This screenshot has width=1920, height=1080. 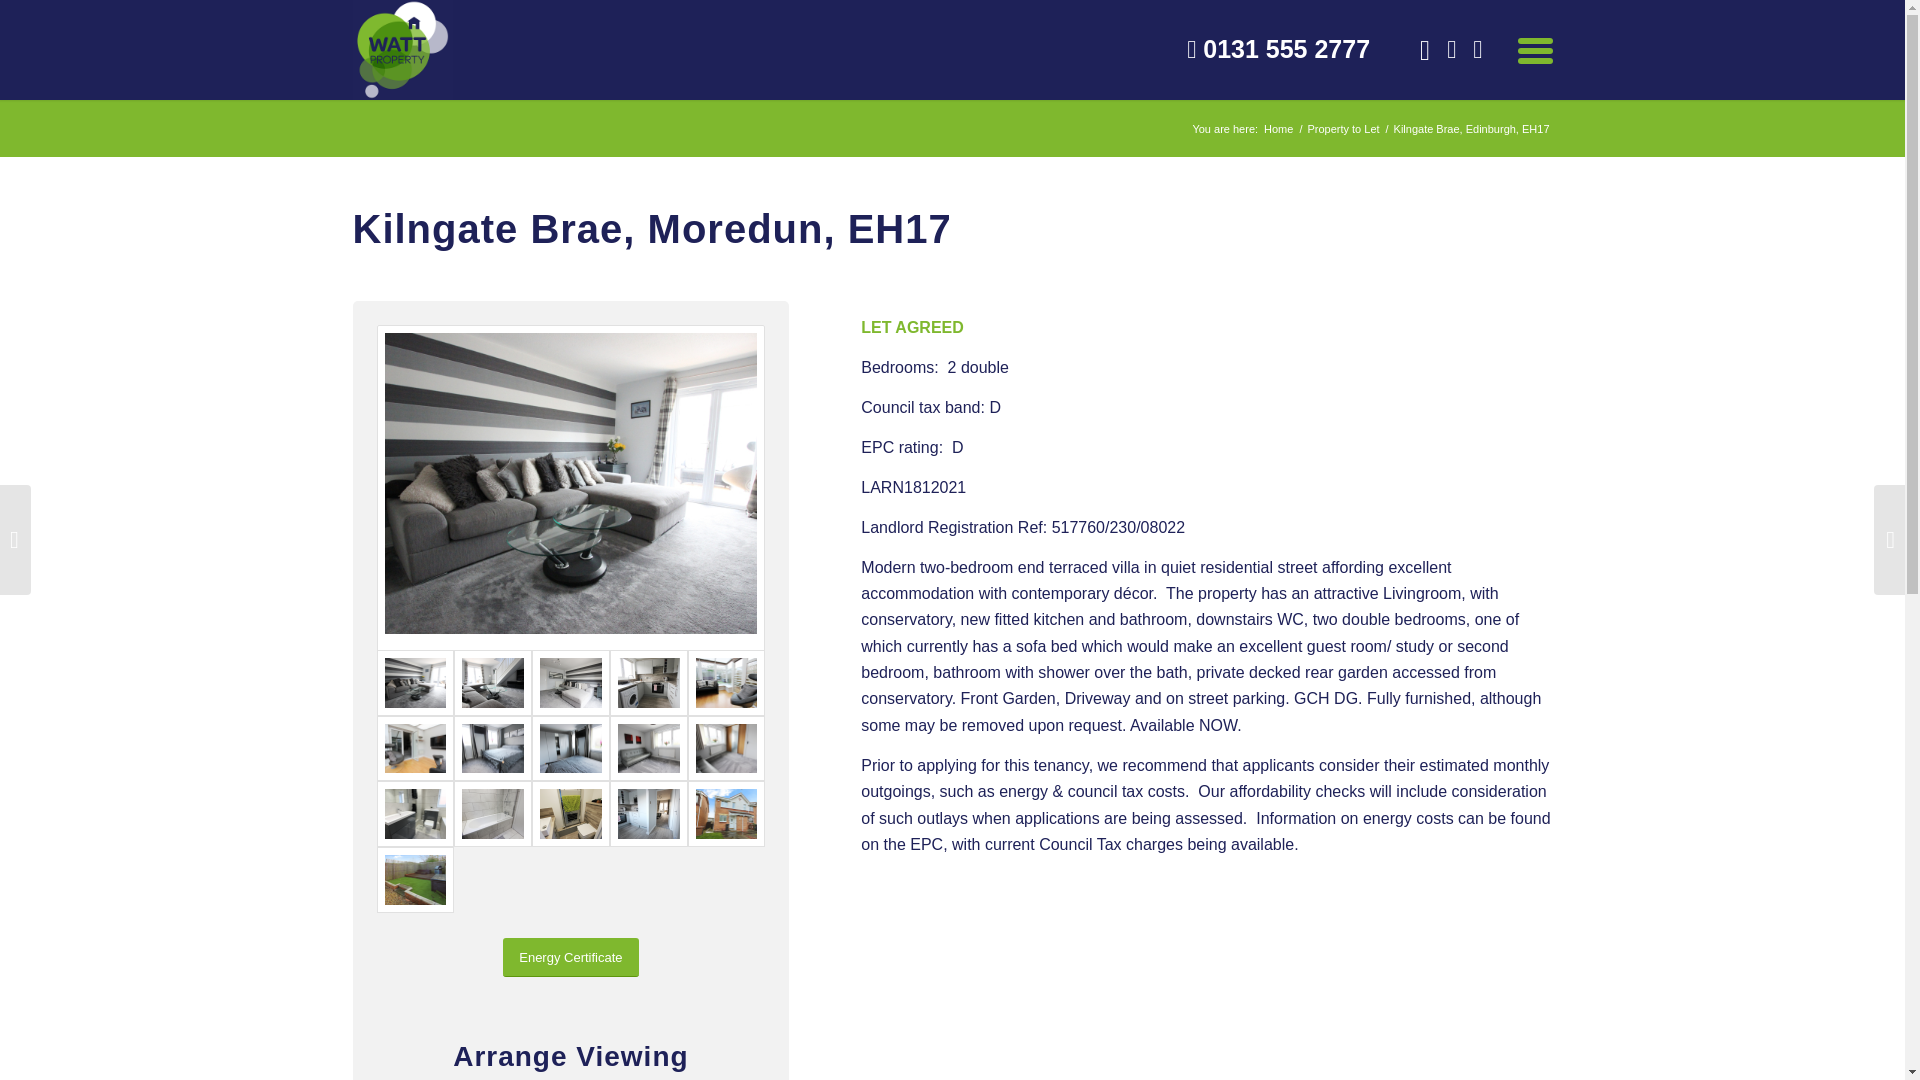 I want to click on Lounge, so click(x=570, y=683).